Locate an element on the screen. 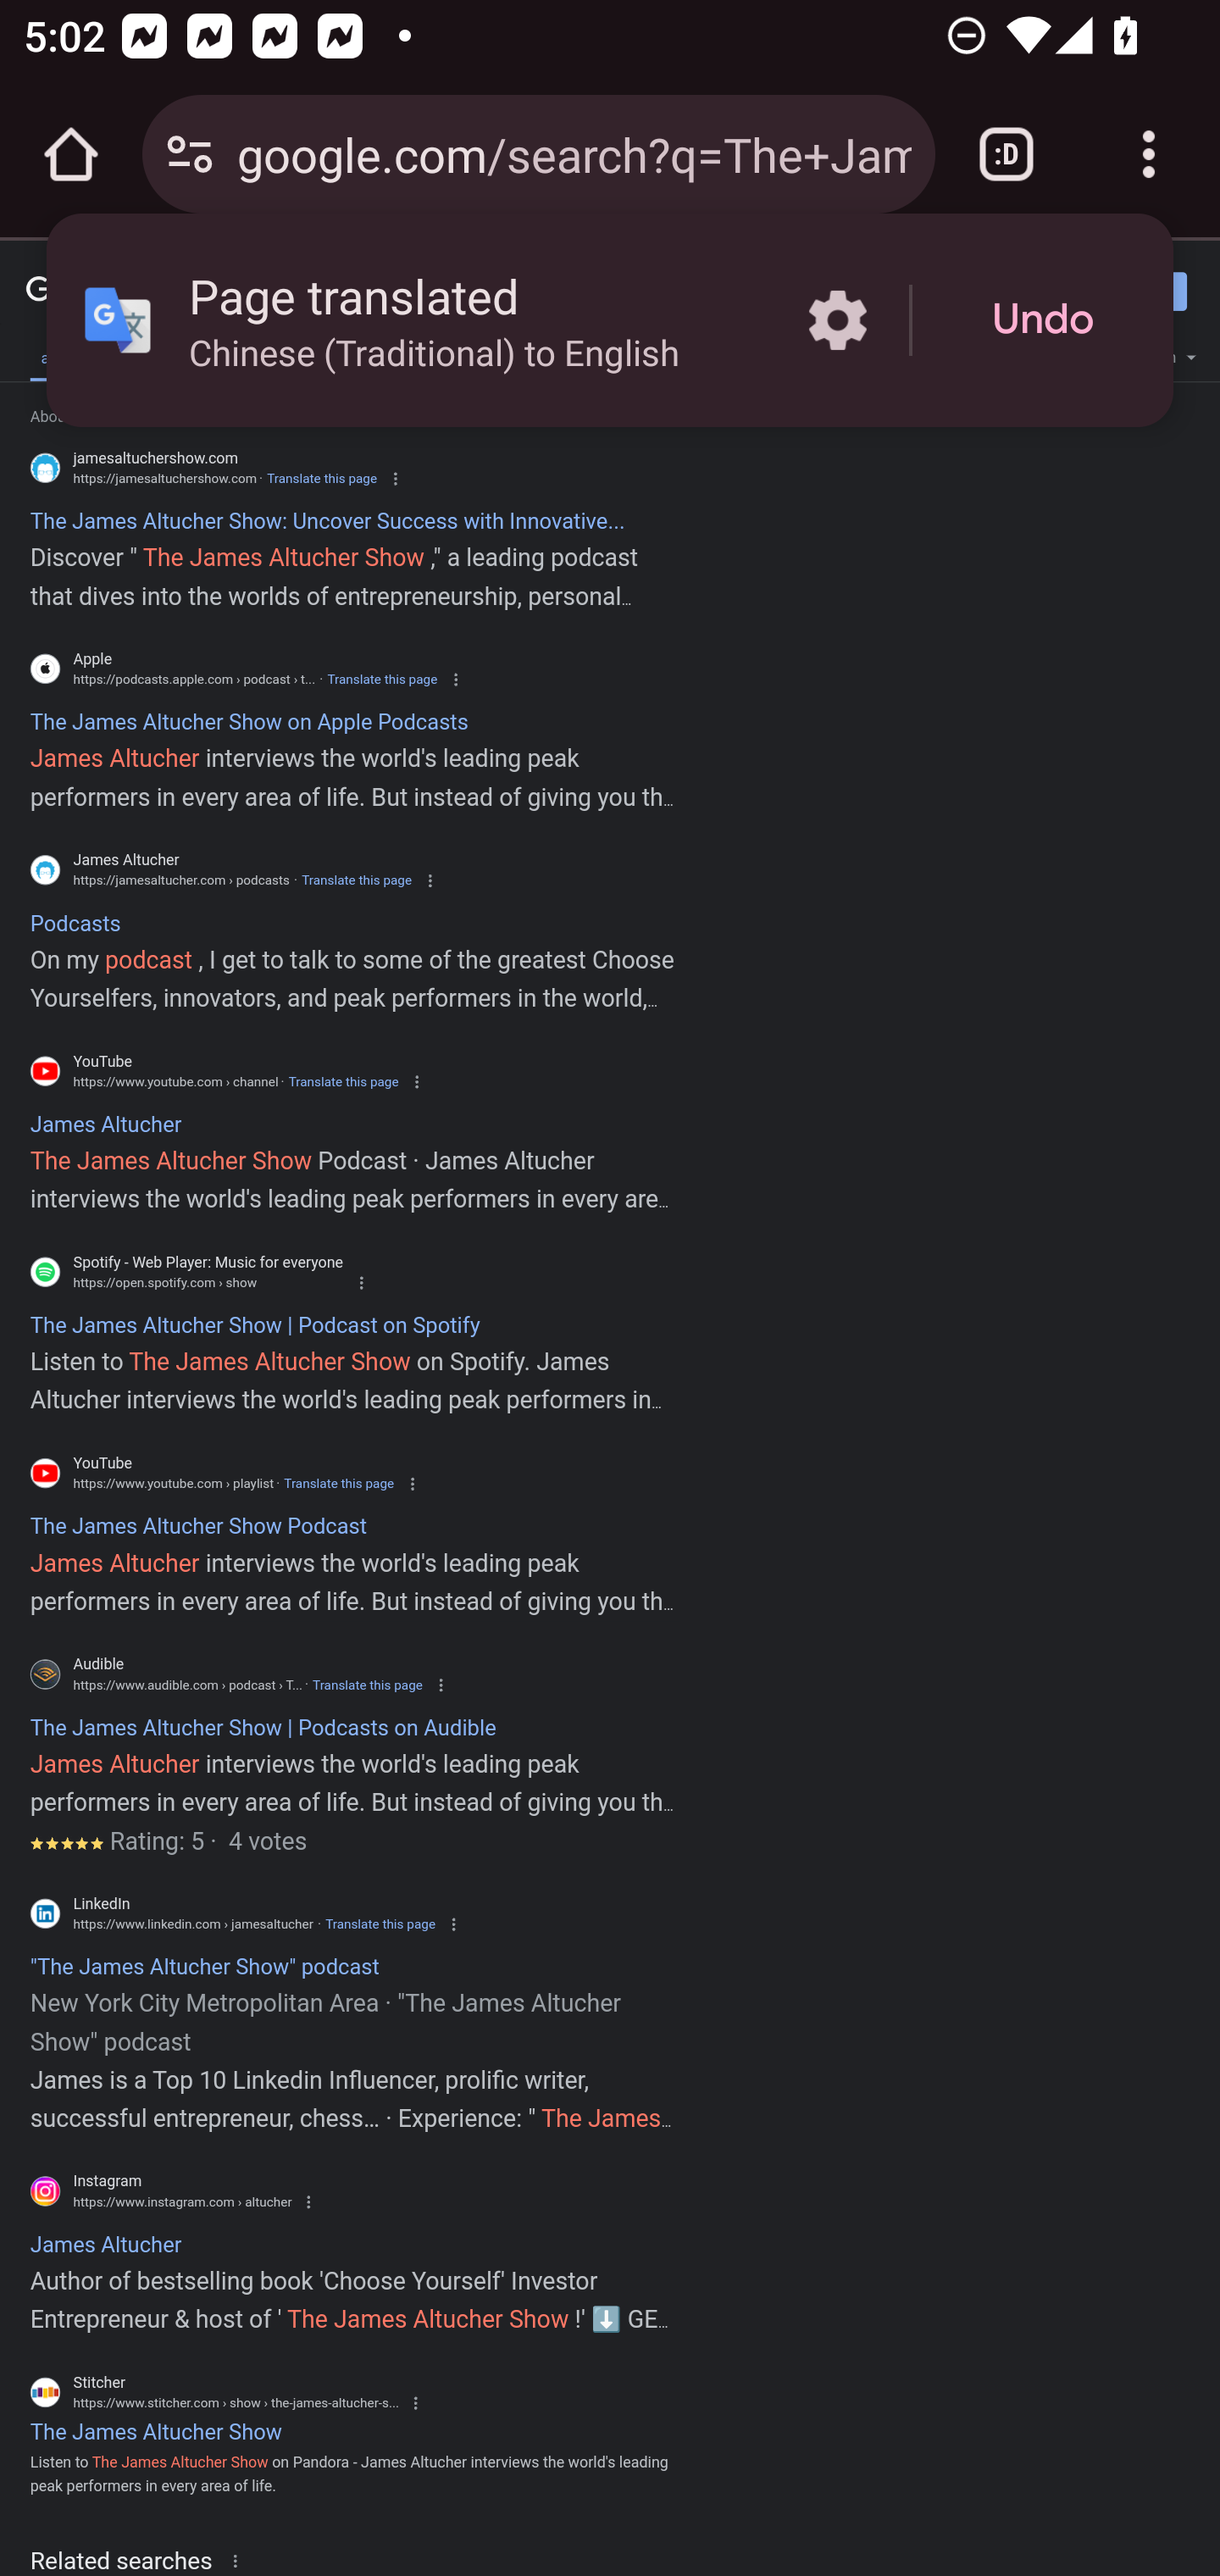 This screenshot has width=1220, height=2576. About this result is located at coordinates (241, 2559).